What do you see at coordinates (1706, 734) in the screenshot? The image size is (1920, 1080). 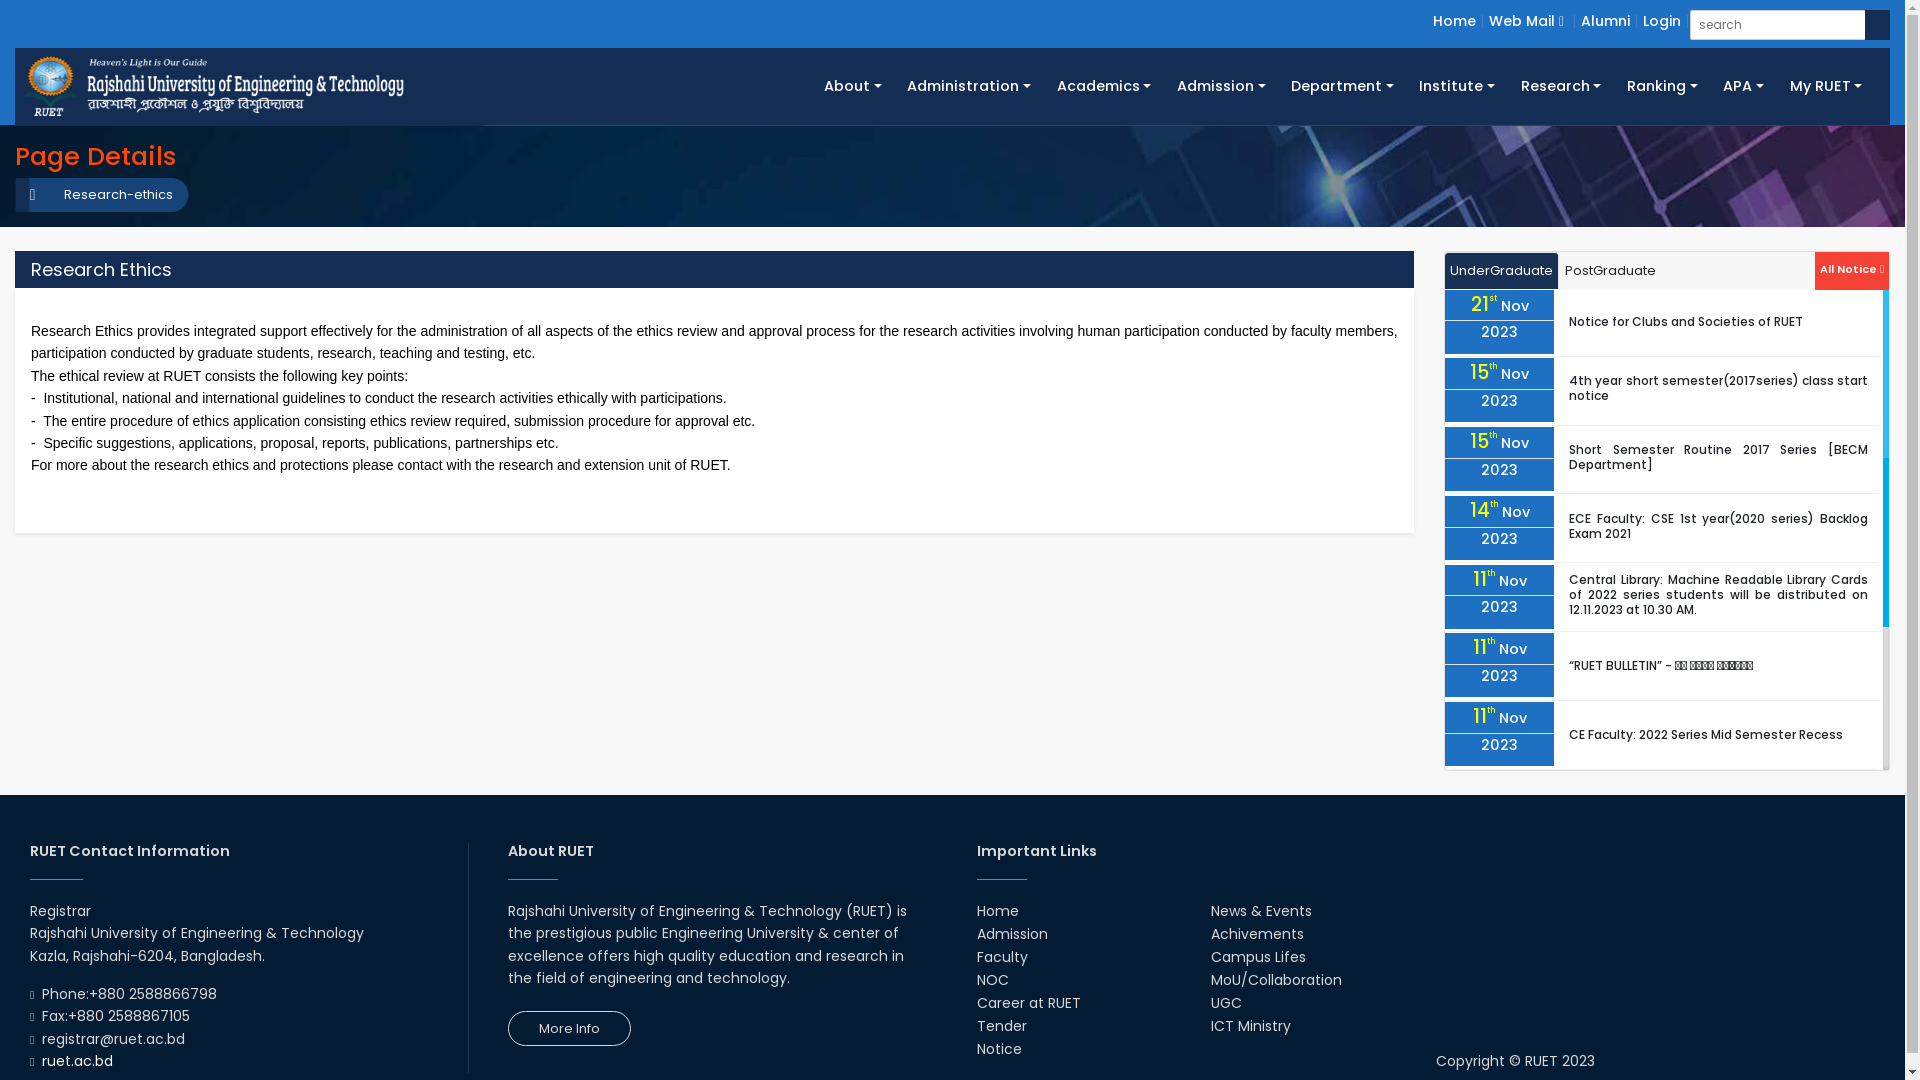 I see `CE Faculty: 2022 Series Mid Semester Recess` at bounding box center [1706, 734].